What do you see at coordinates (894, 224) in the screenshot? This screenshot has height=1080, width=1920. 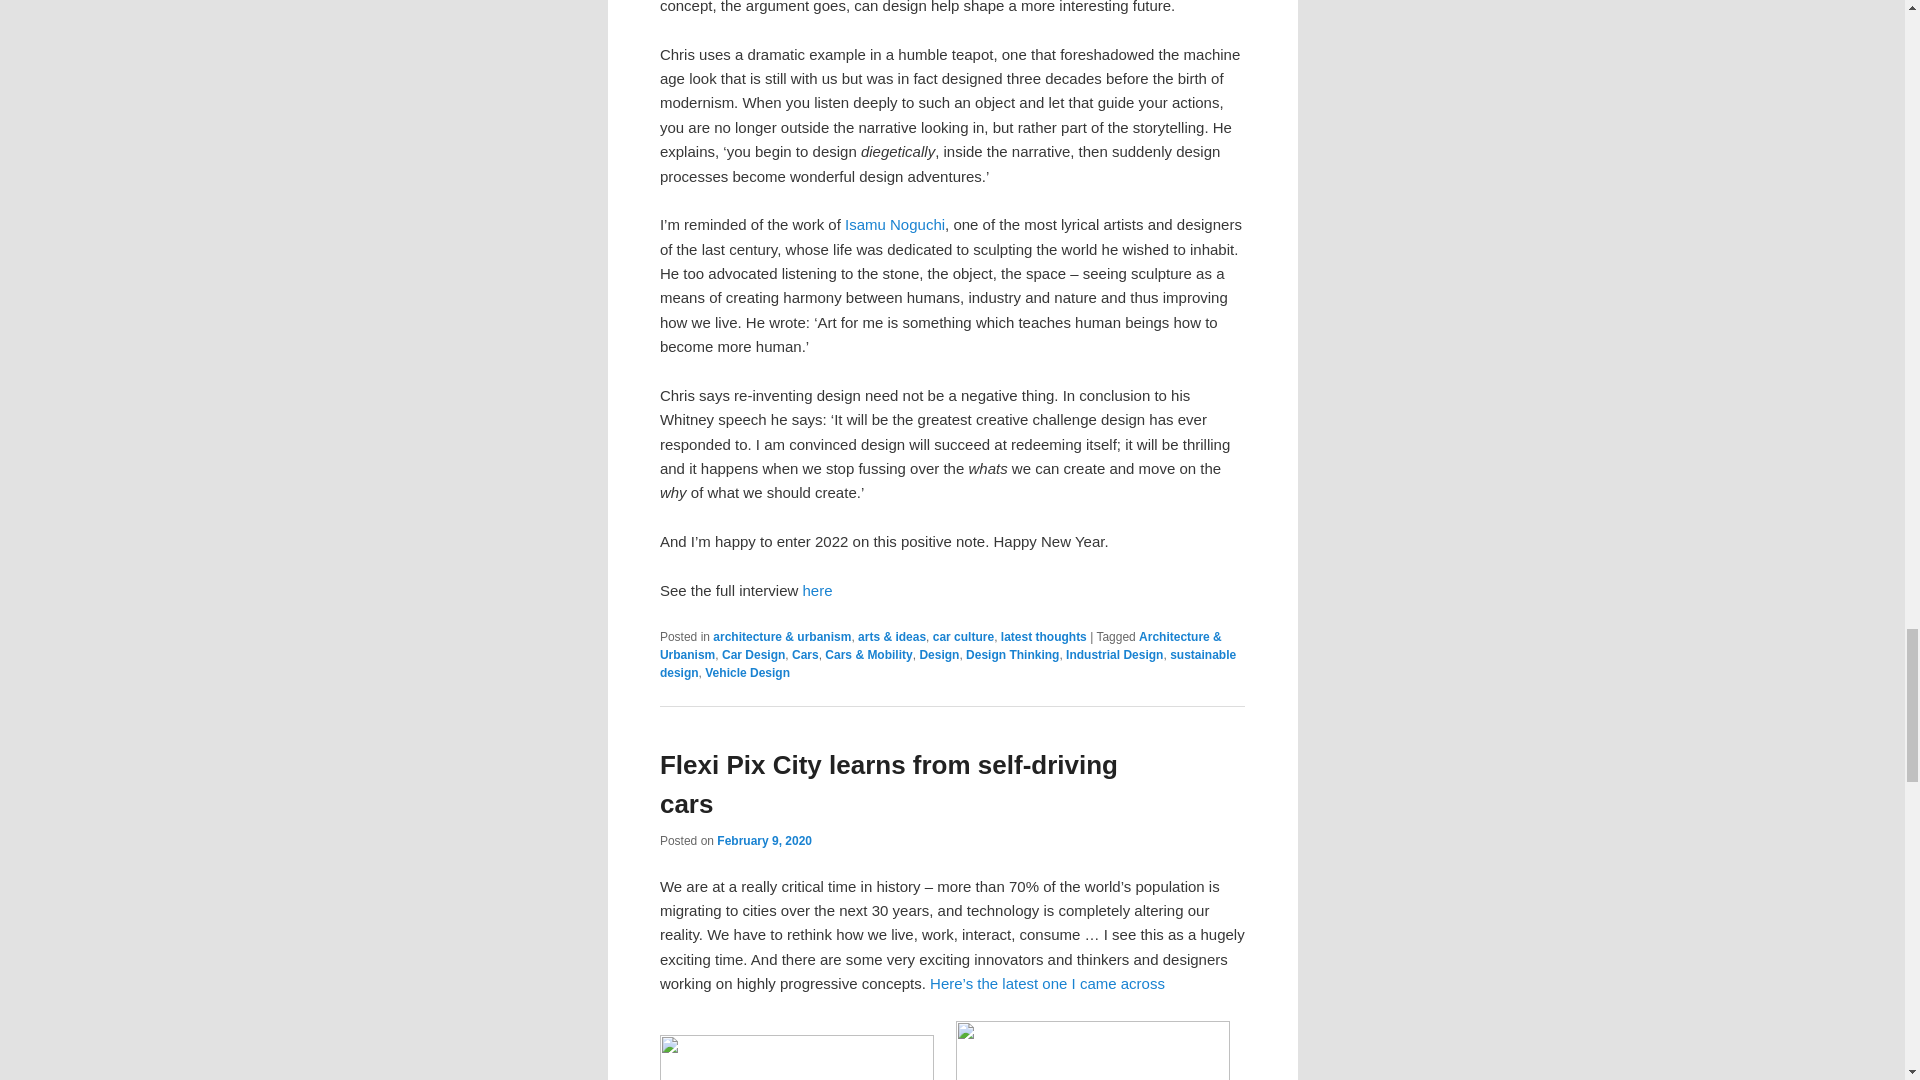 I see `Isamu Noguchi` at bounding box center [894, 224].